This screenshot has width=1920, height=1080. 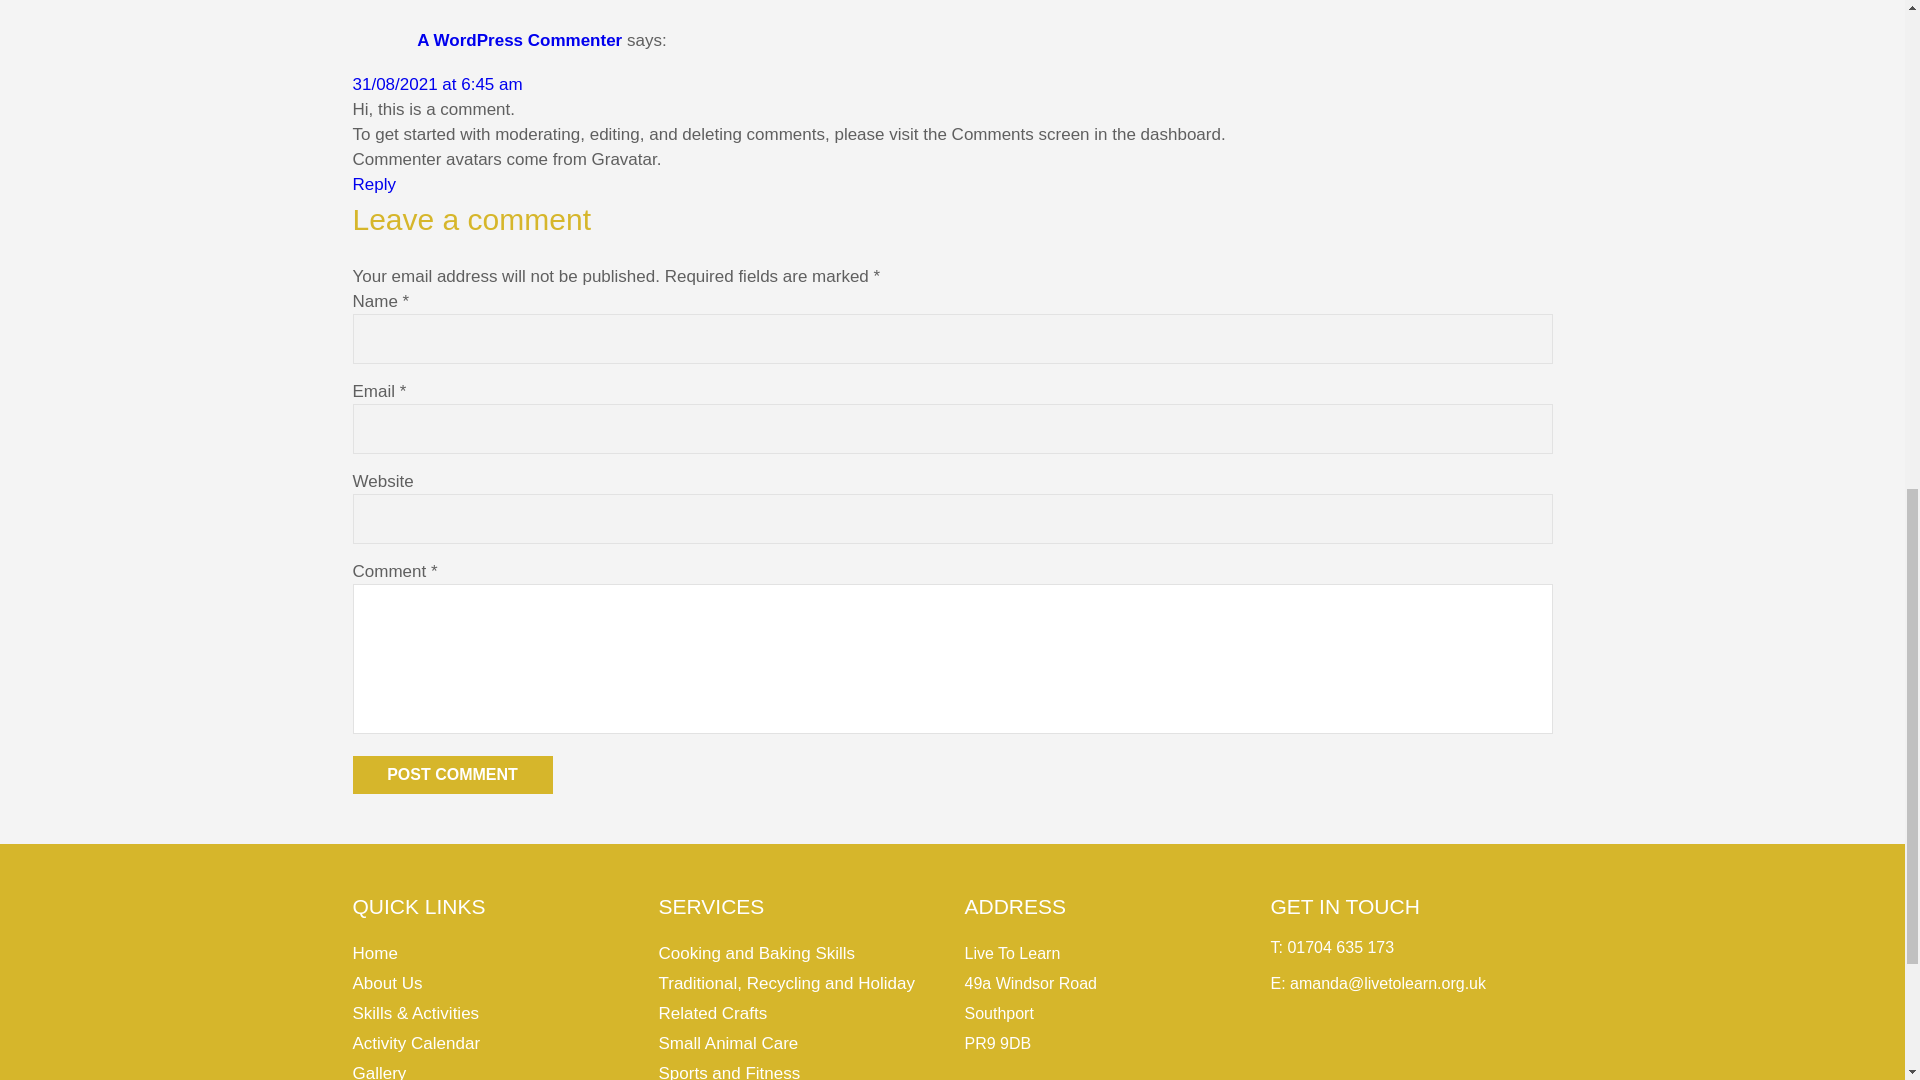 What do you see at coordinates (729, 1072) in the screenshot?
I see `Sports and Fitness` at bounding box center [729, 1072].